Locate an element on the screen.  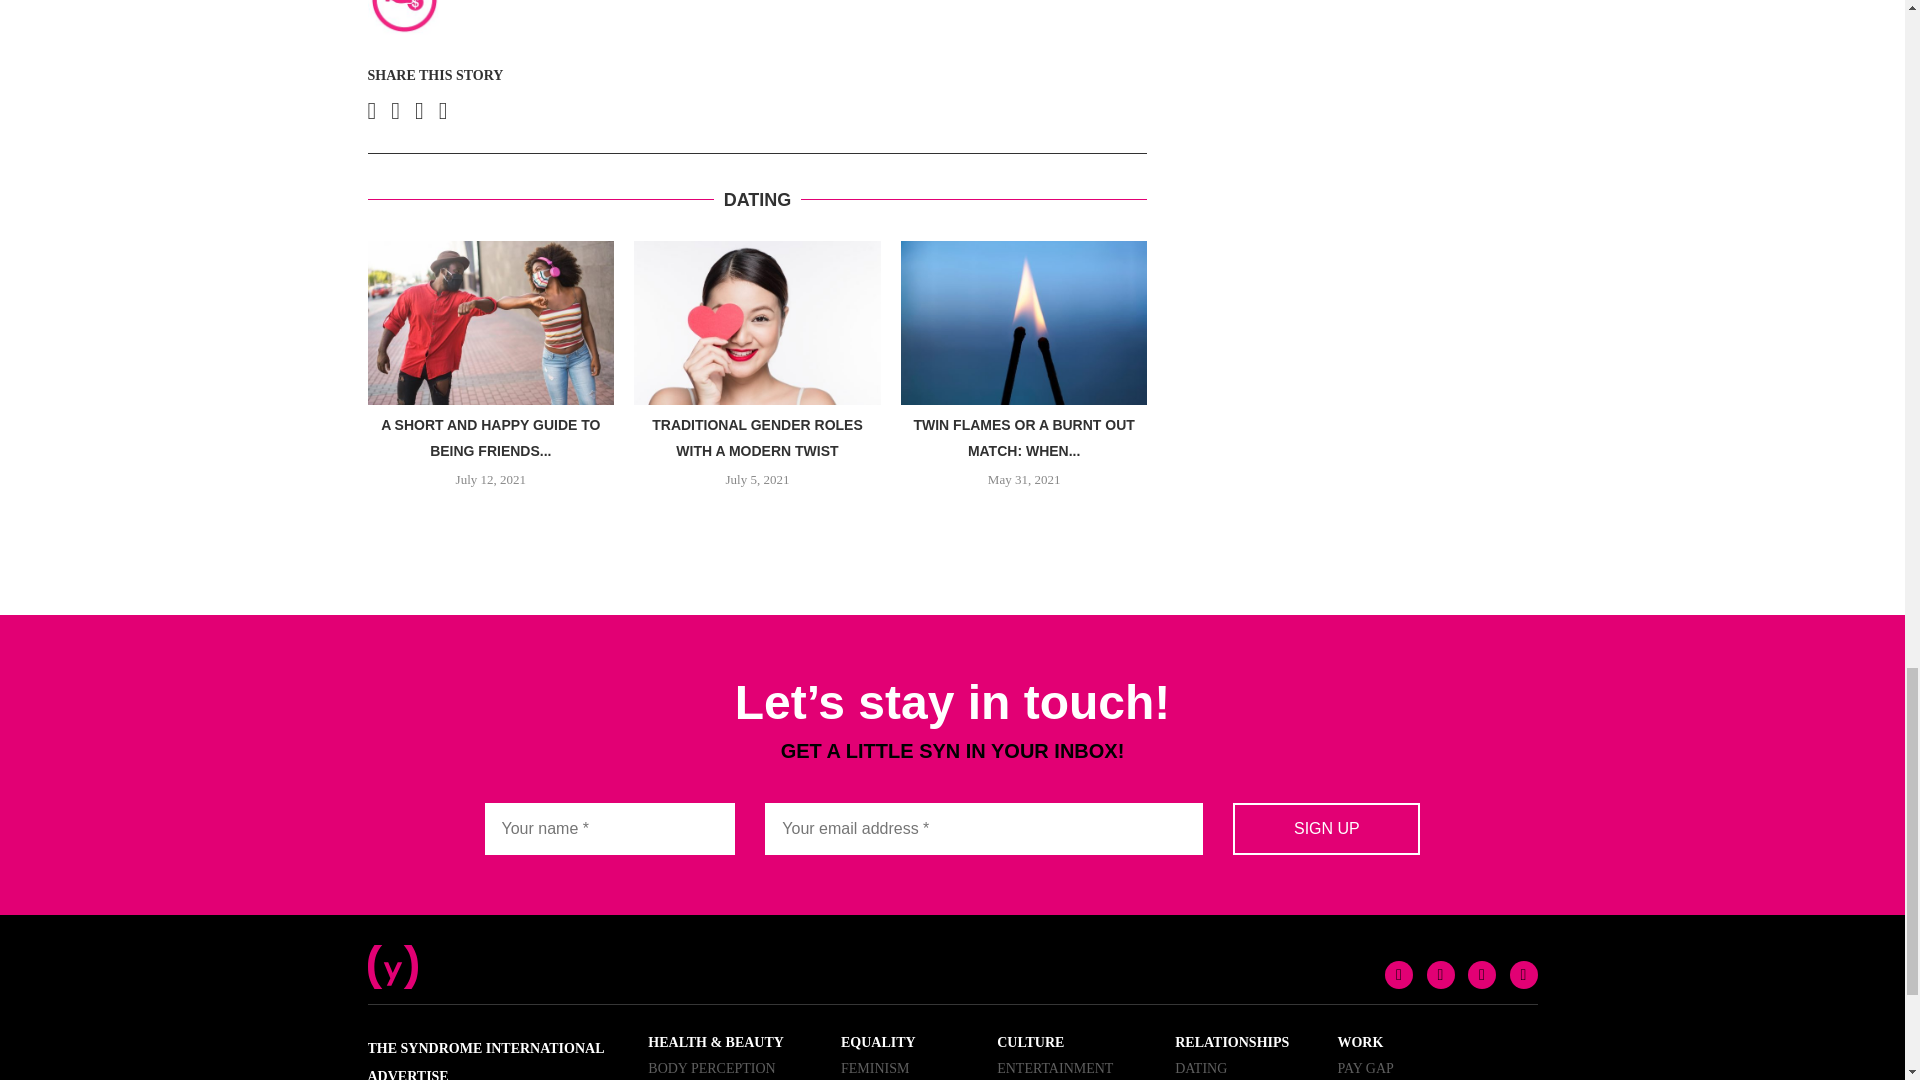
Twin Flames or a Burnt Out Match: When to Choose You is located at coordinates (1024, 322).